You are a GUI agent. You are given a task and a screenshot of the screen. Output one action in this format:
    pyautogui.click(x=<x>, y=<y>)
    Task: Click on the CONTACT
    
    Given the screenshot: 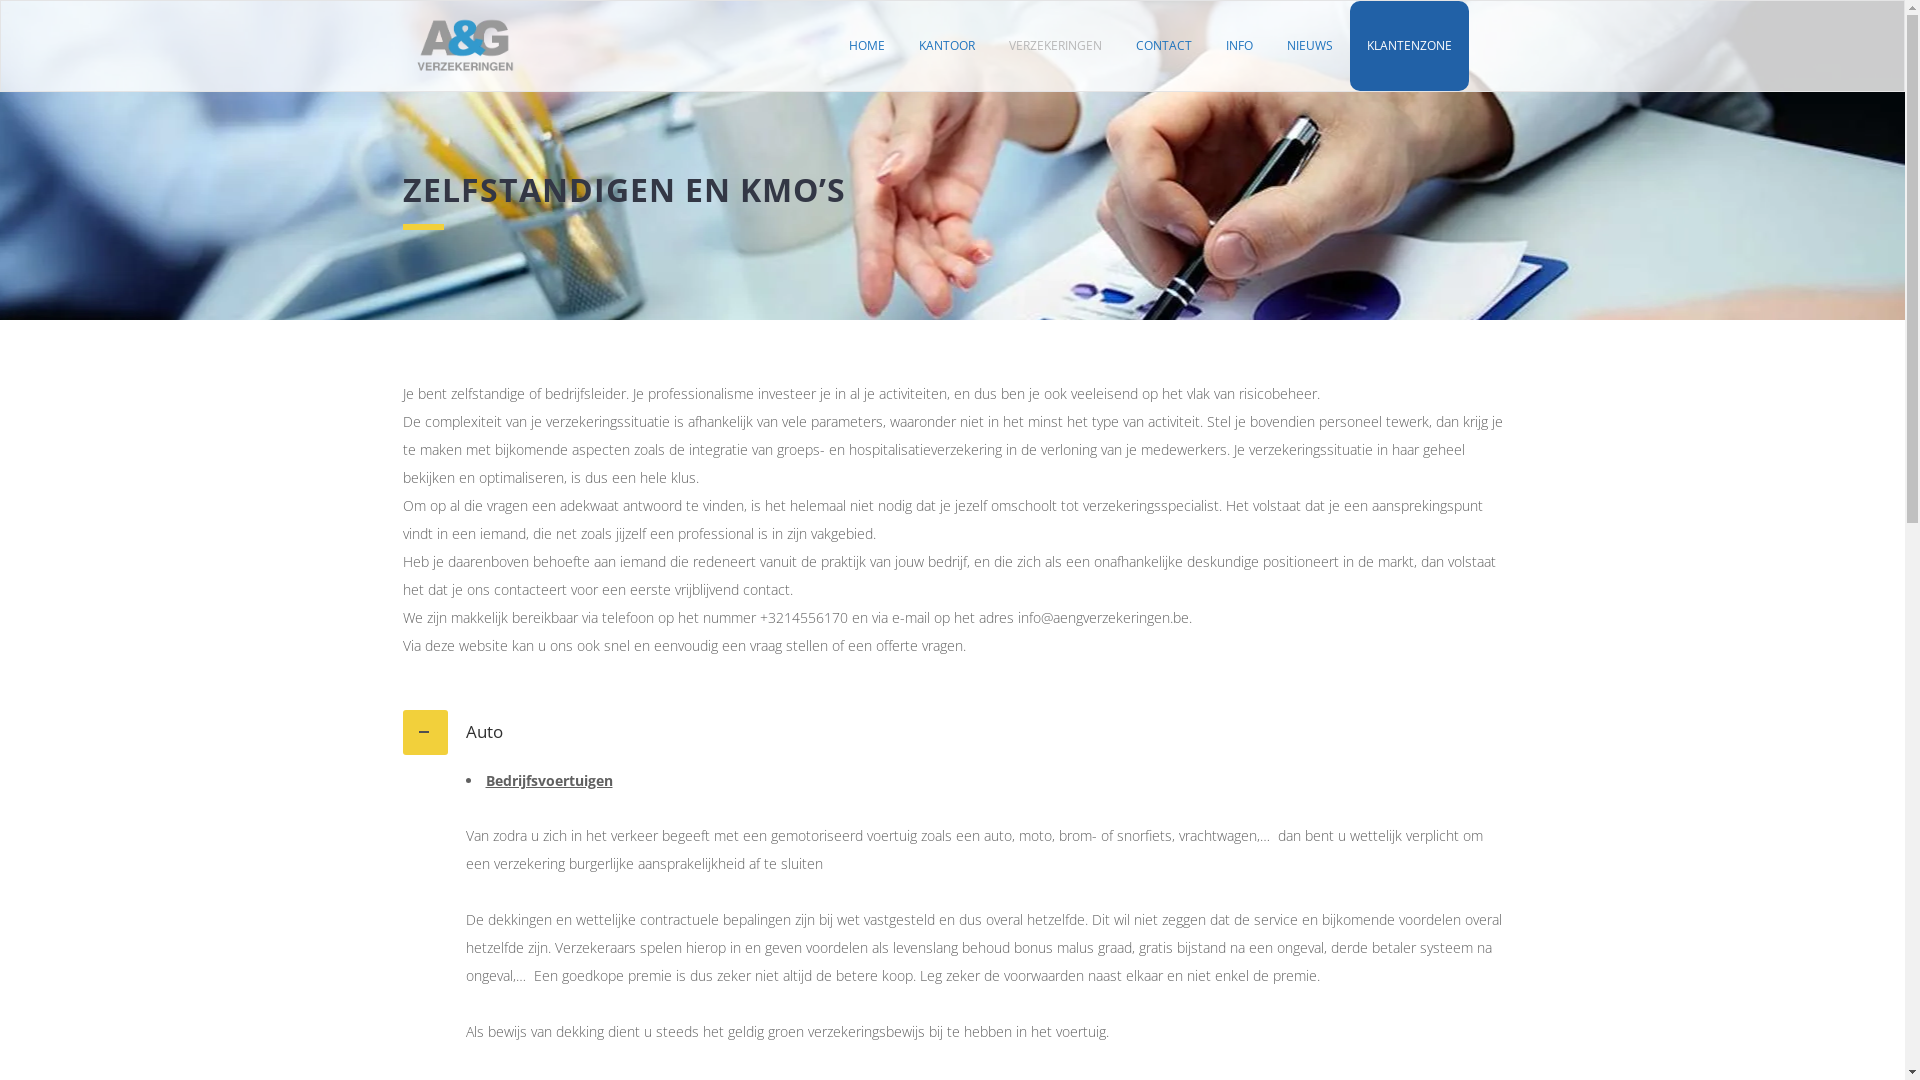 What is the action you would take?
    pyautogui.click(x=1163, y=46)
    